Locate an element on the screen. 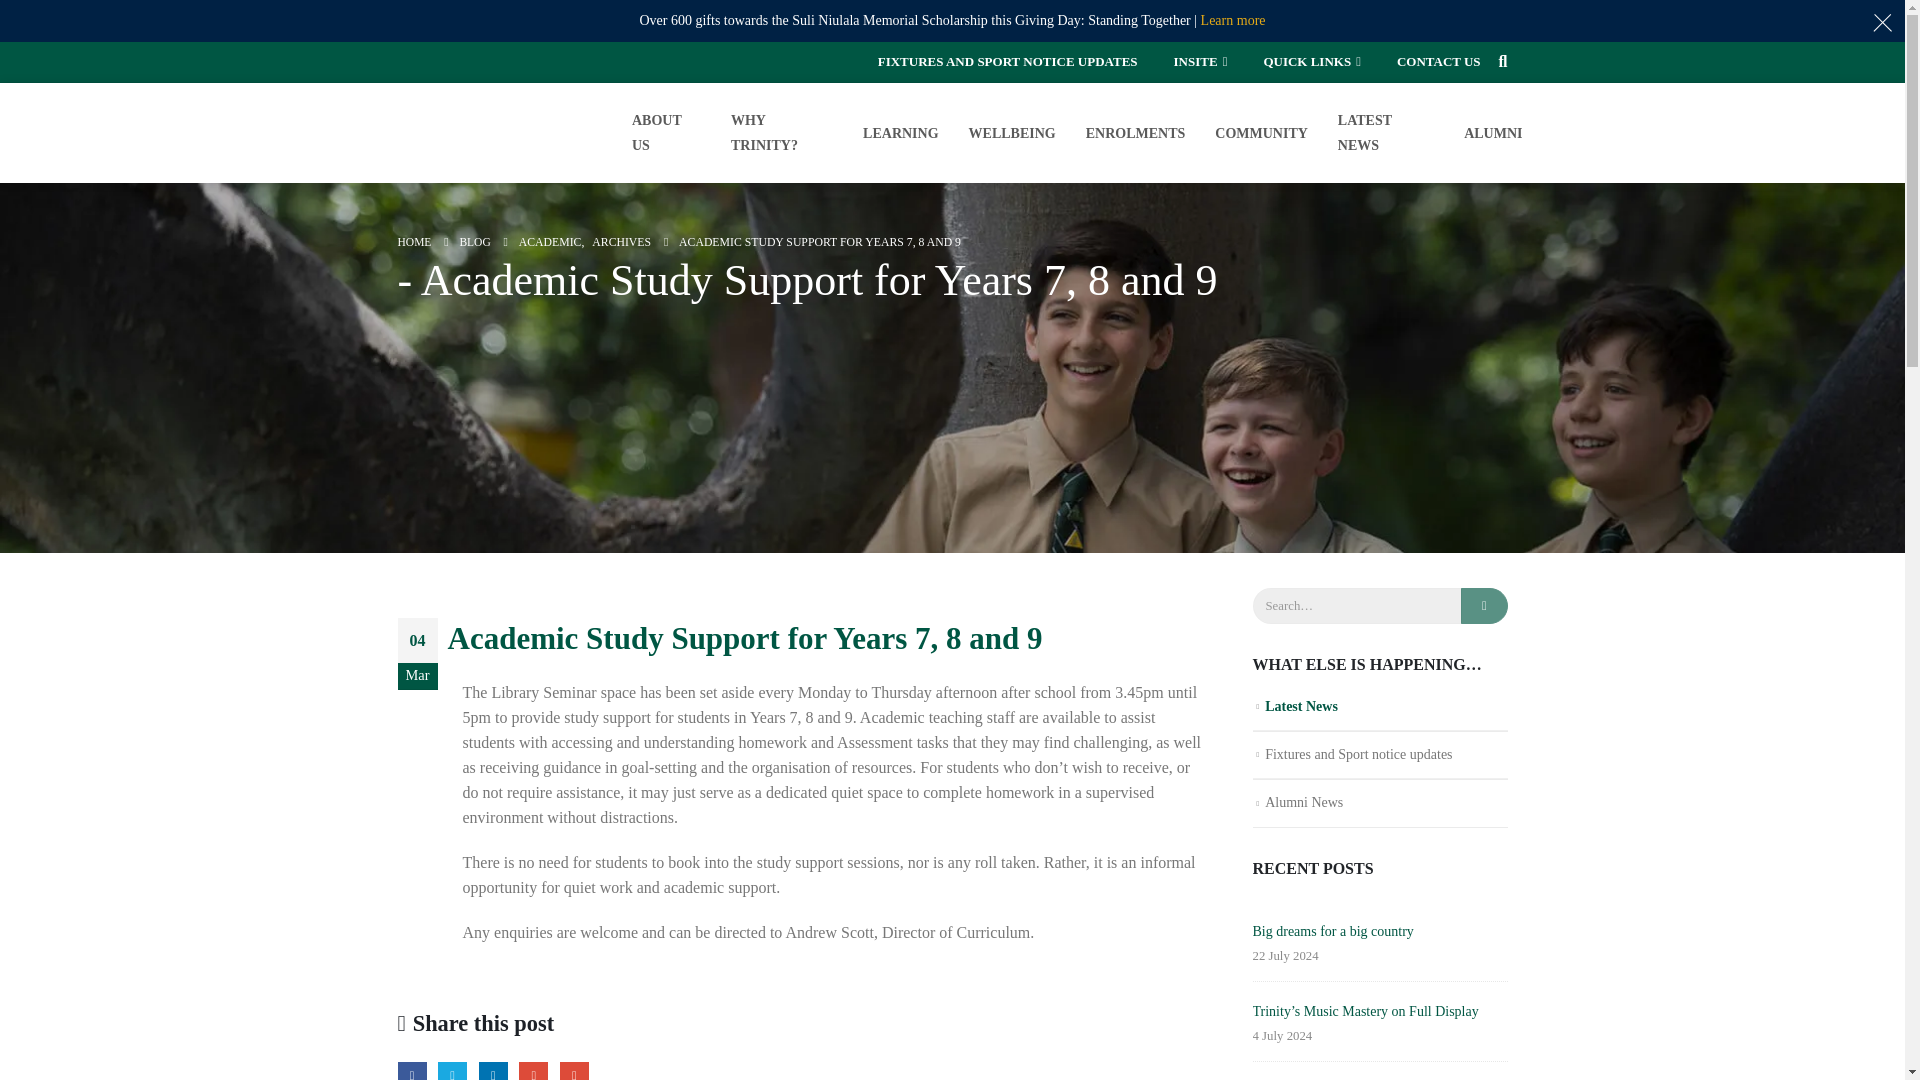 This screenshot has height=1080, width=1920. Facebook is located at coordinates (412, 1070).